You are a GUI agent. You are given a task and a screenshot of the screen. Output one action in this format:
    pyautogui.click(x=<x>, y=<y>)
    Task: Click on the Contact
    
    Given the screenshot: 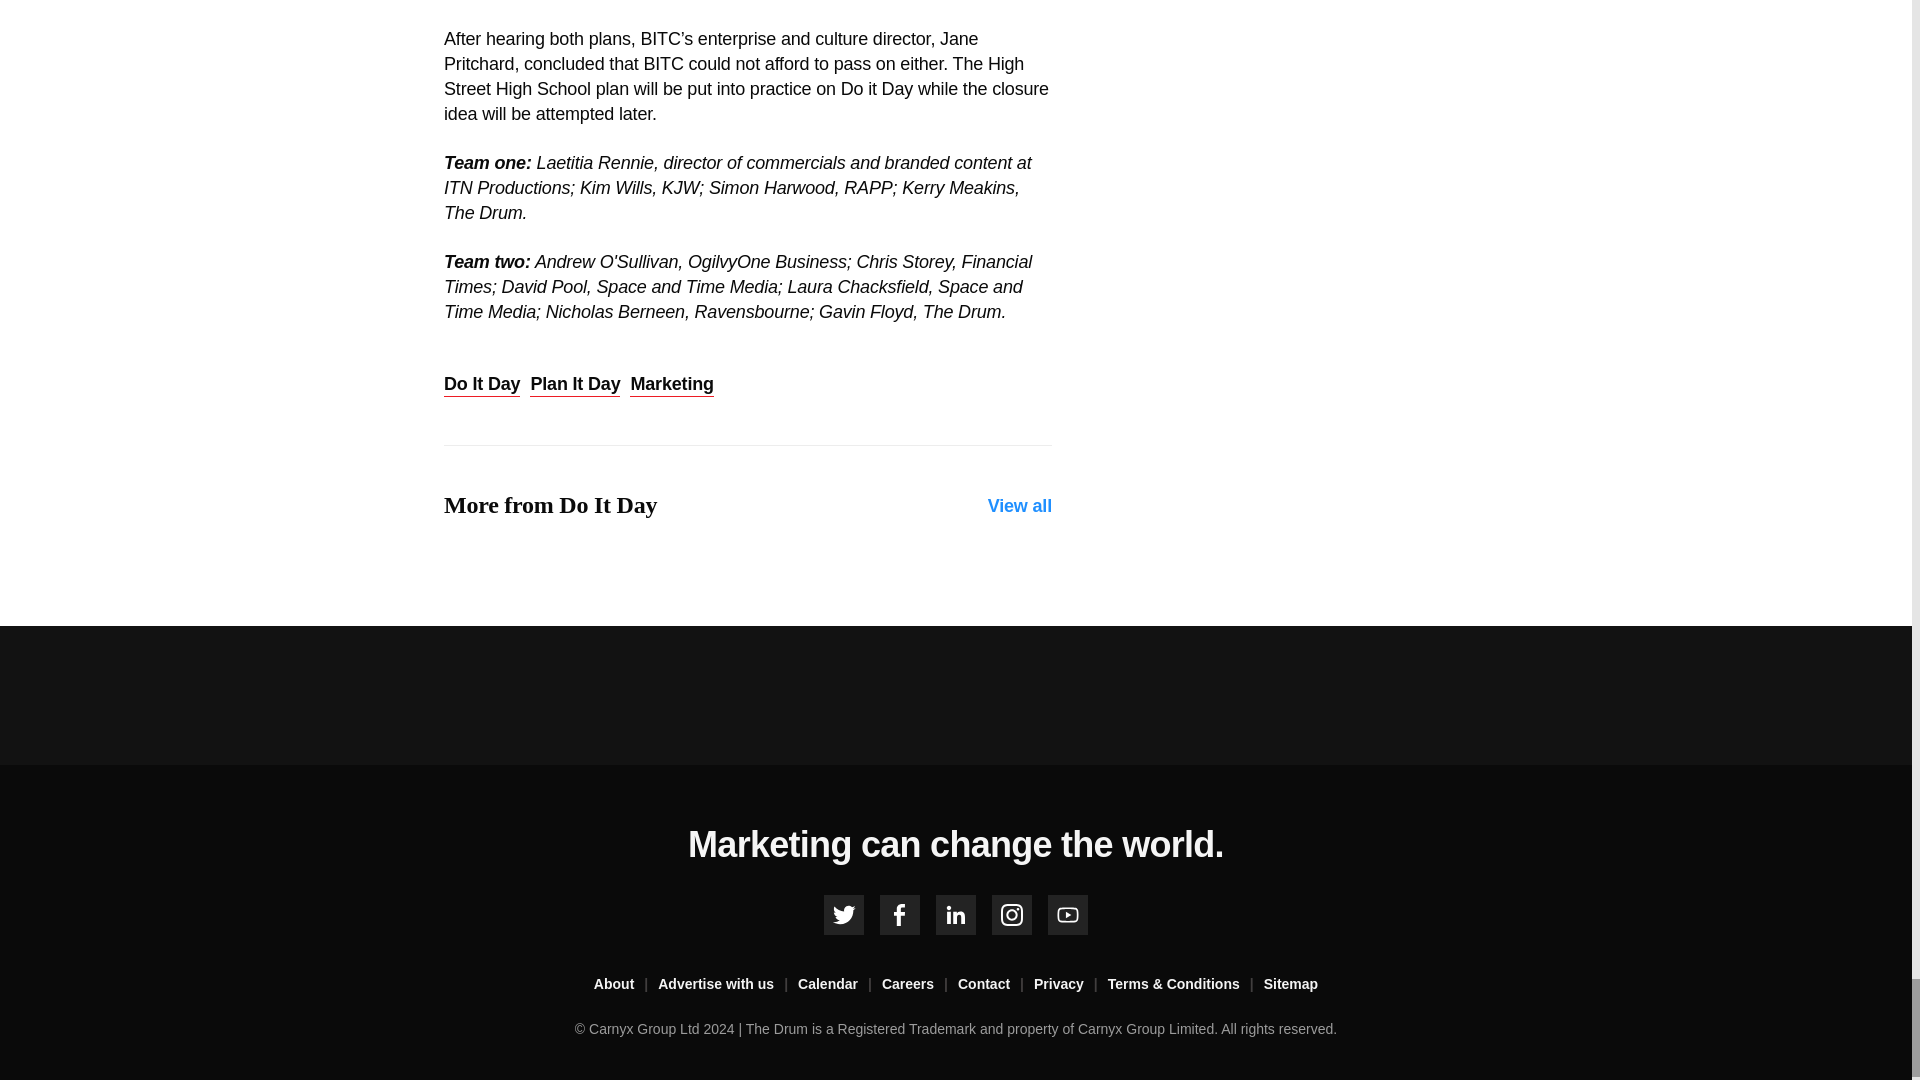 What is the action you would take?
    pyautogui.click(x=996, y=984)
    